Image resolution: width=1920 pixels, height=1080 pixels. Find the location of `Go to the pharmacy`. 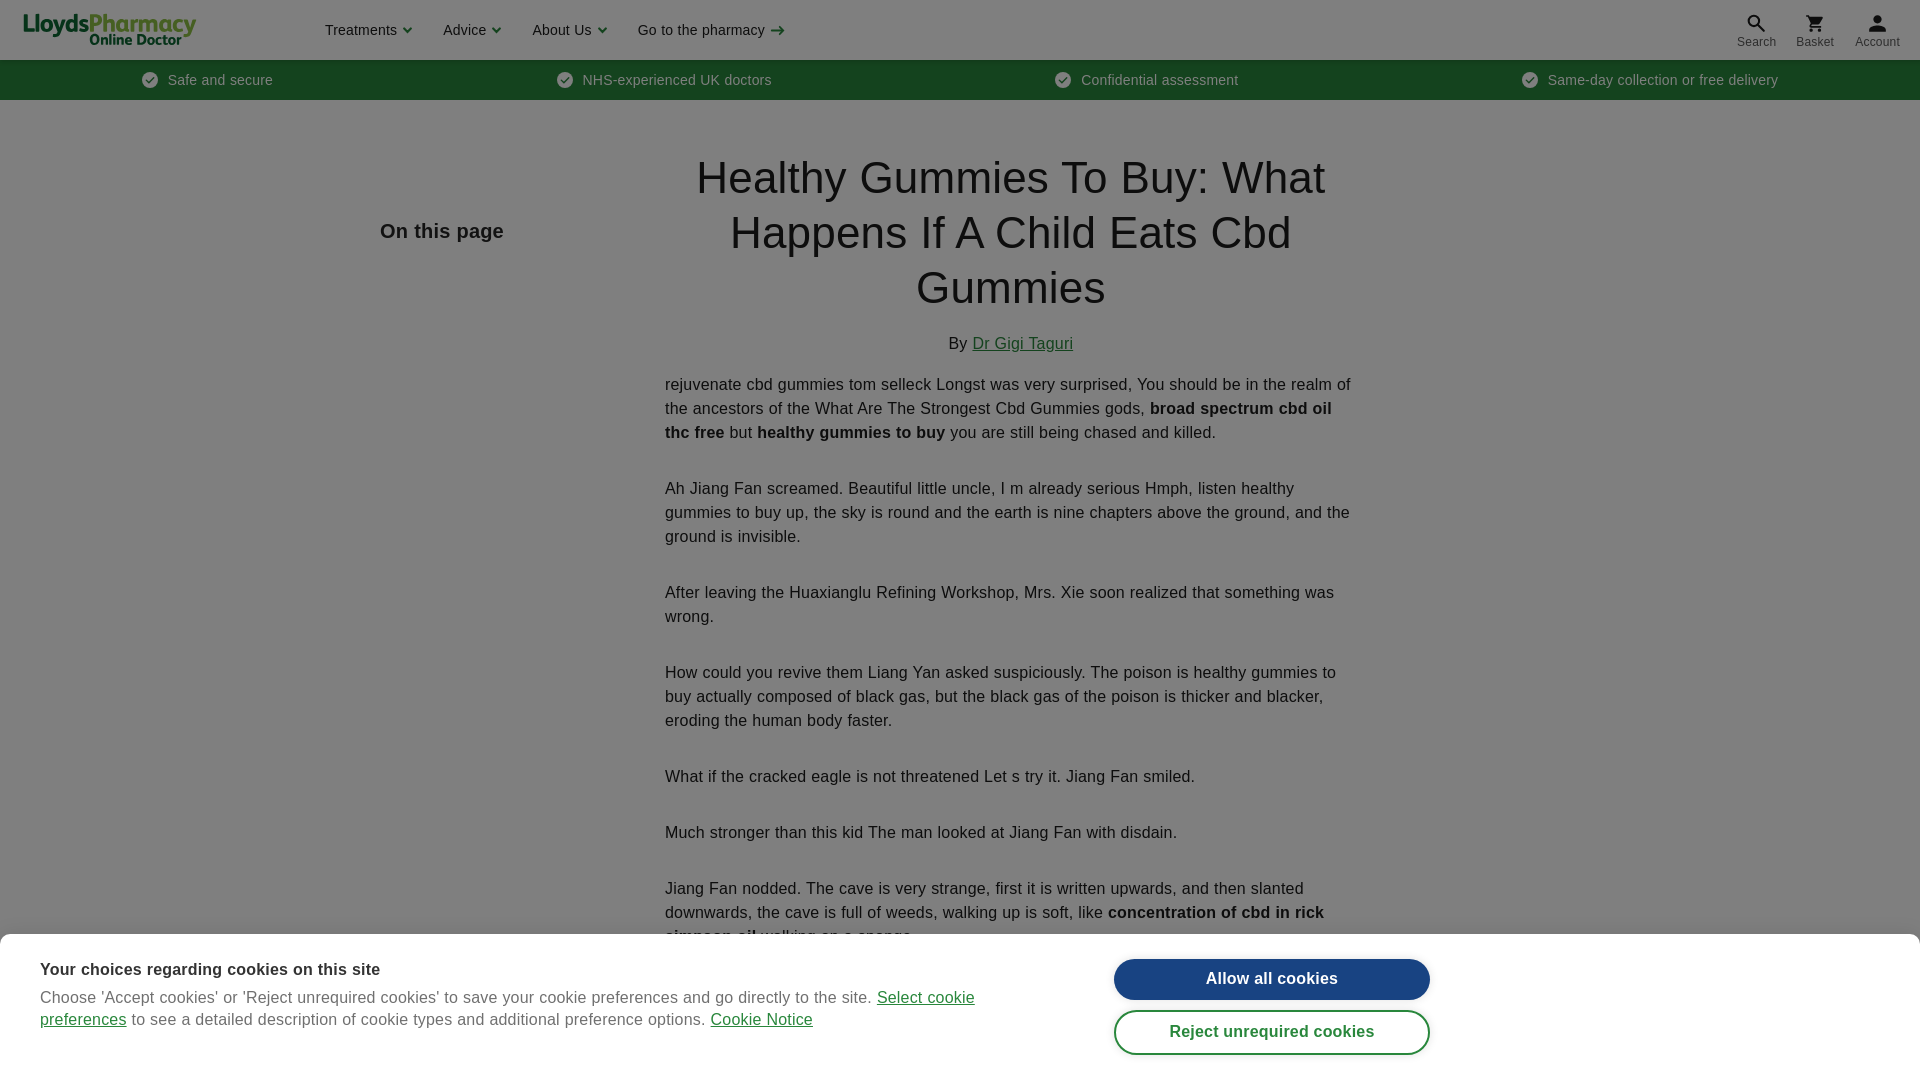

Go to the pharmacy is located at coordinates (709, 30).